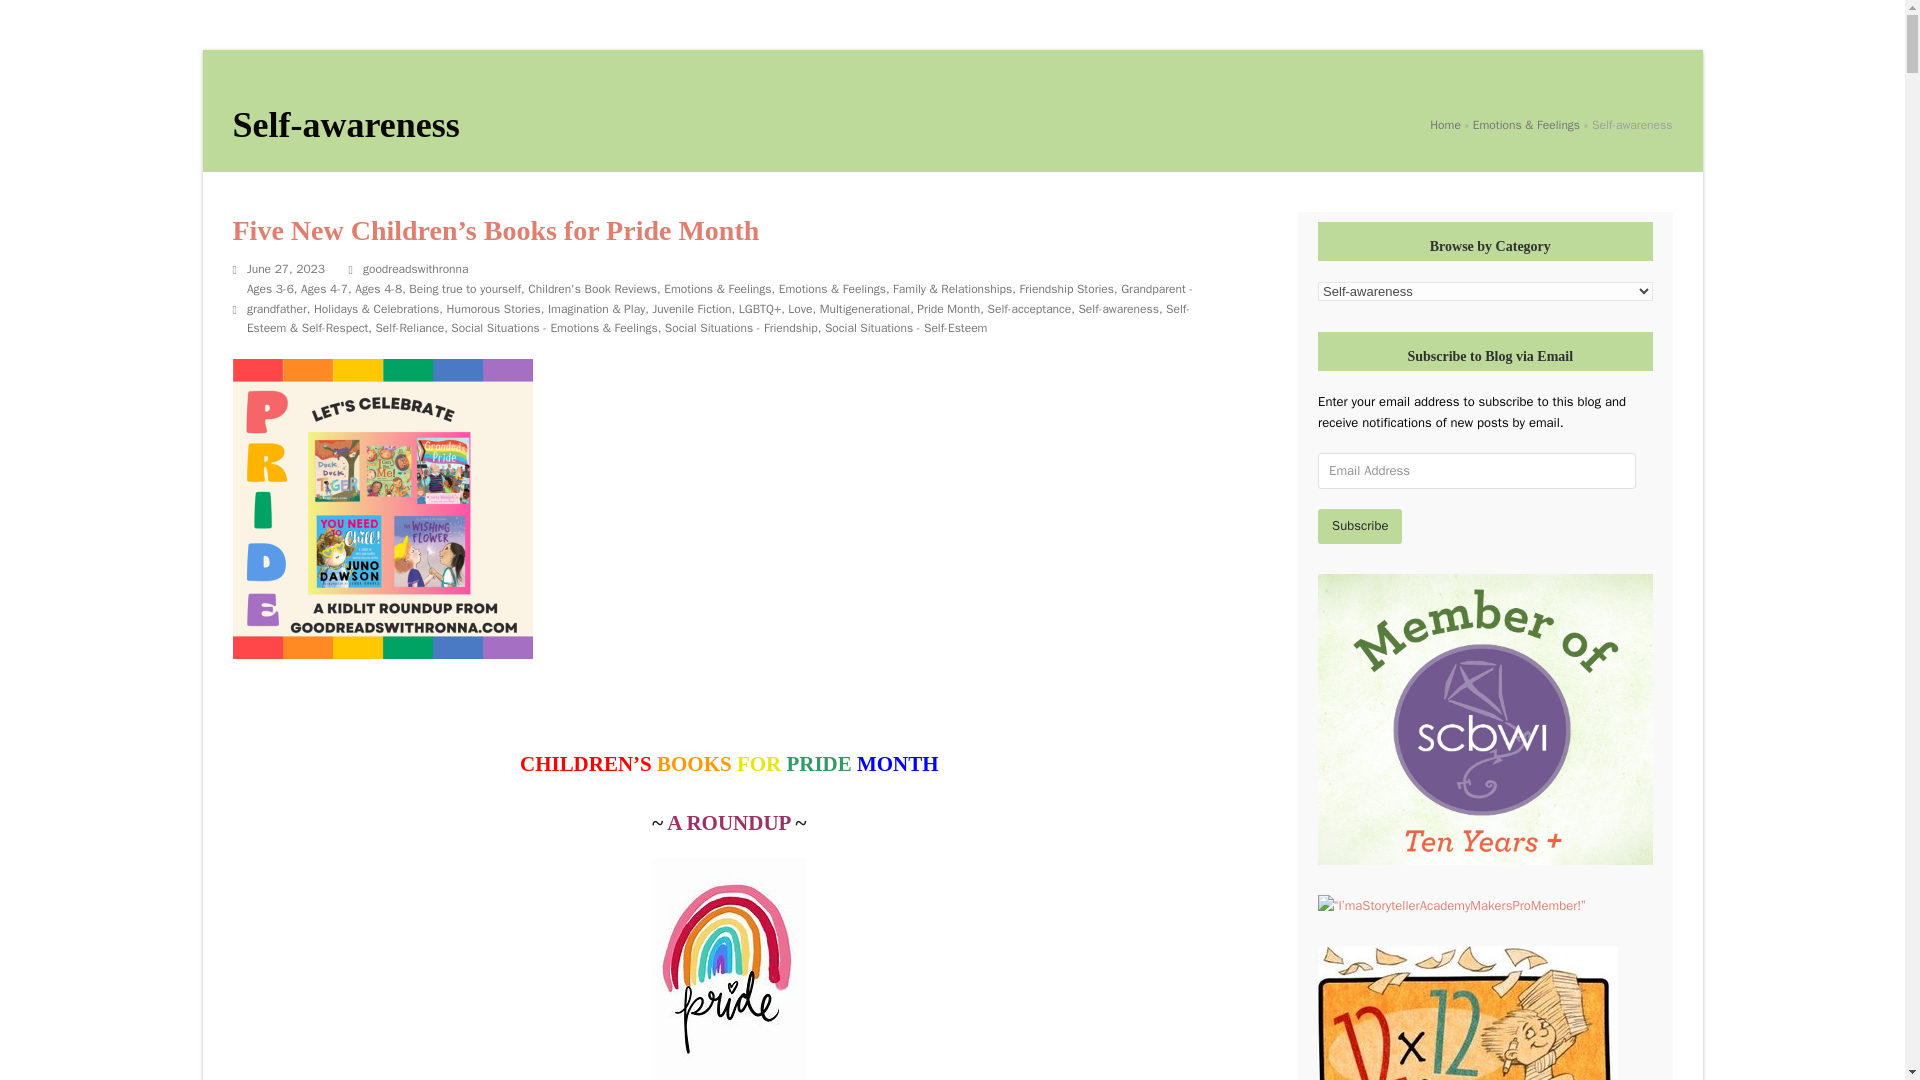  Describe the element at coordinates (324, 288) in the screenshot. I see `Ages 4-7` at that location.